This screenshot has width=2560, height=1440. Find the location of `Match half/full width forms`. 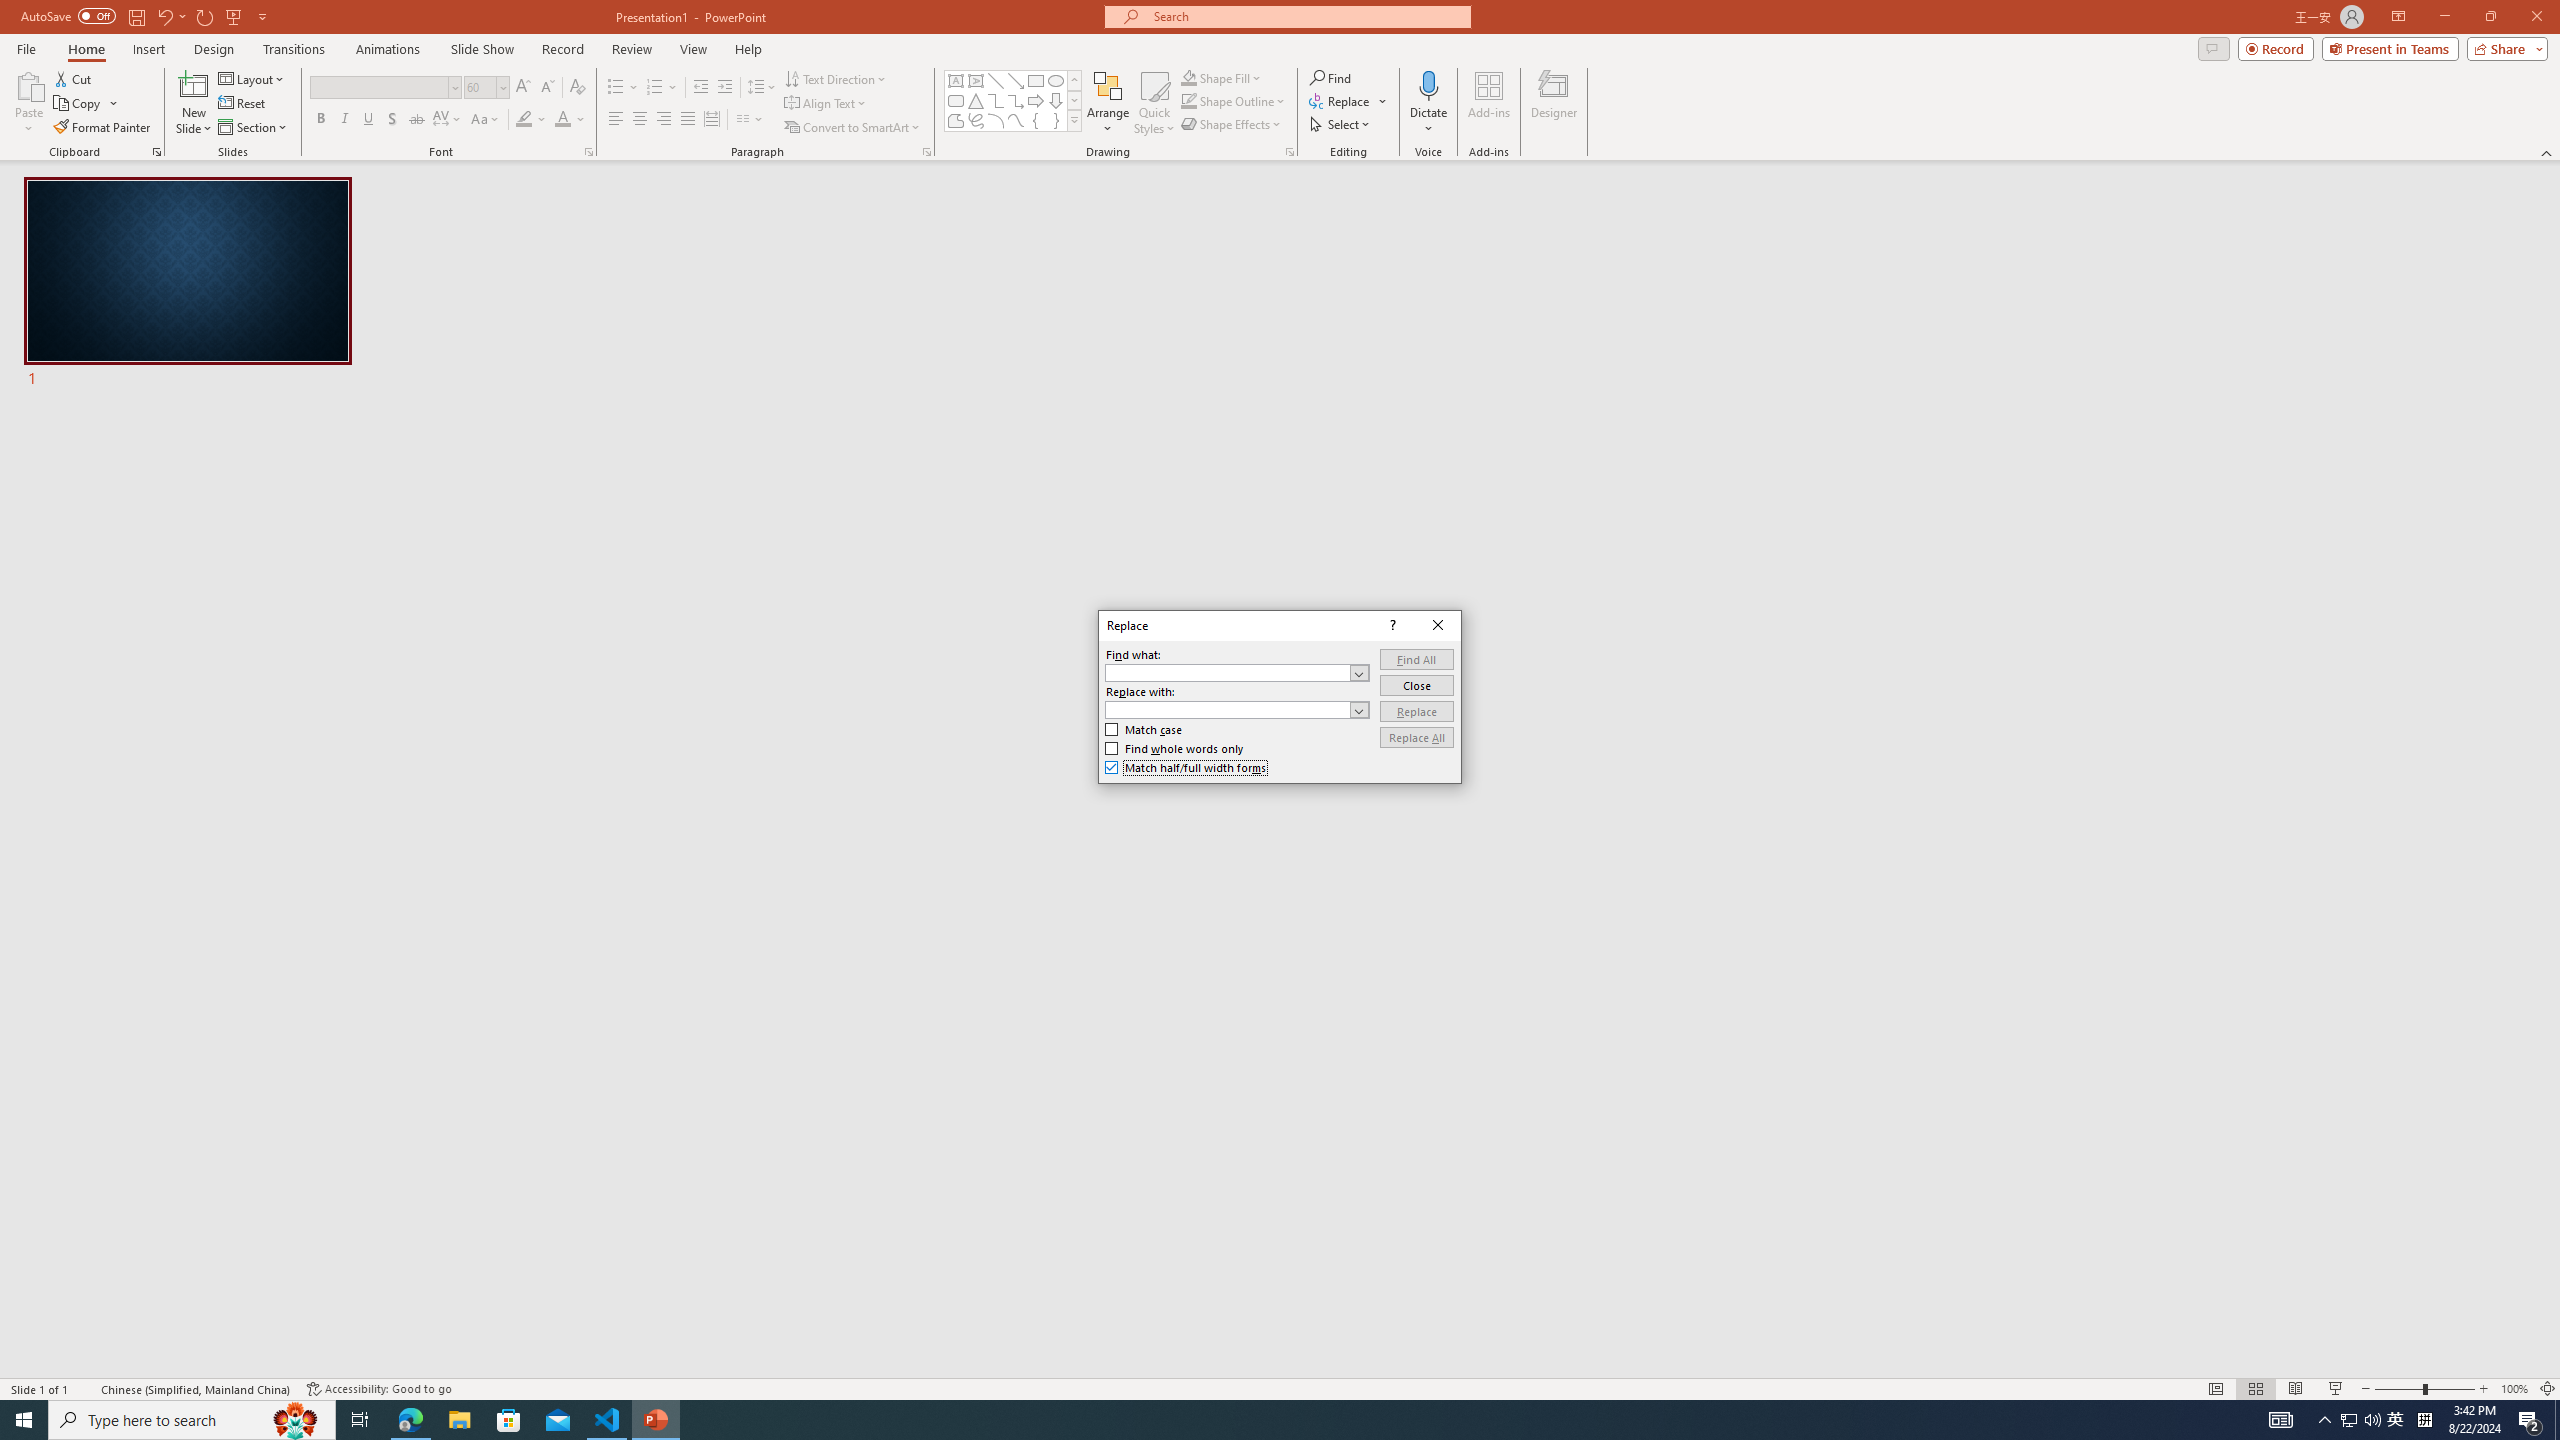

Match half/full width forms is located at coordinates (1186, 768).